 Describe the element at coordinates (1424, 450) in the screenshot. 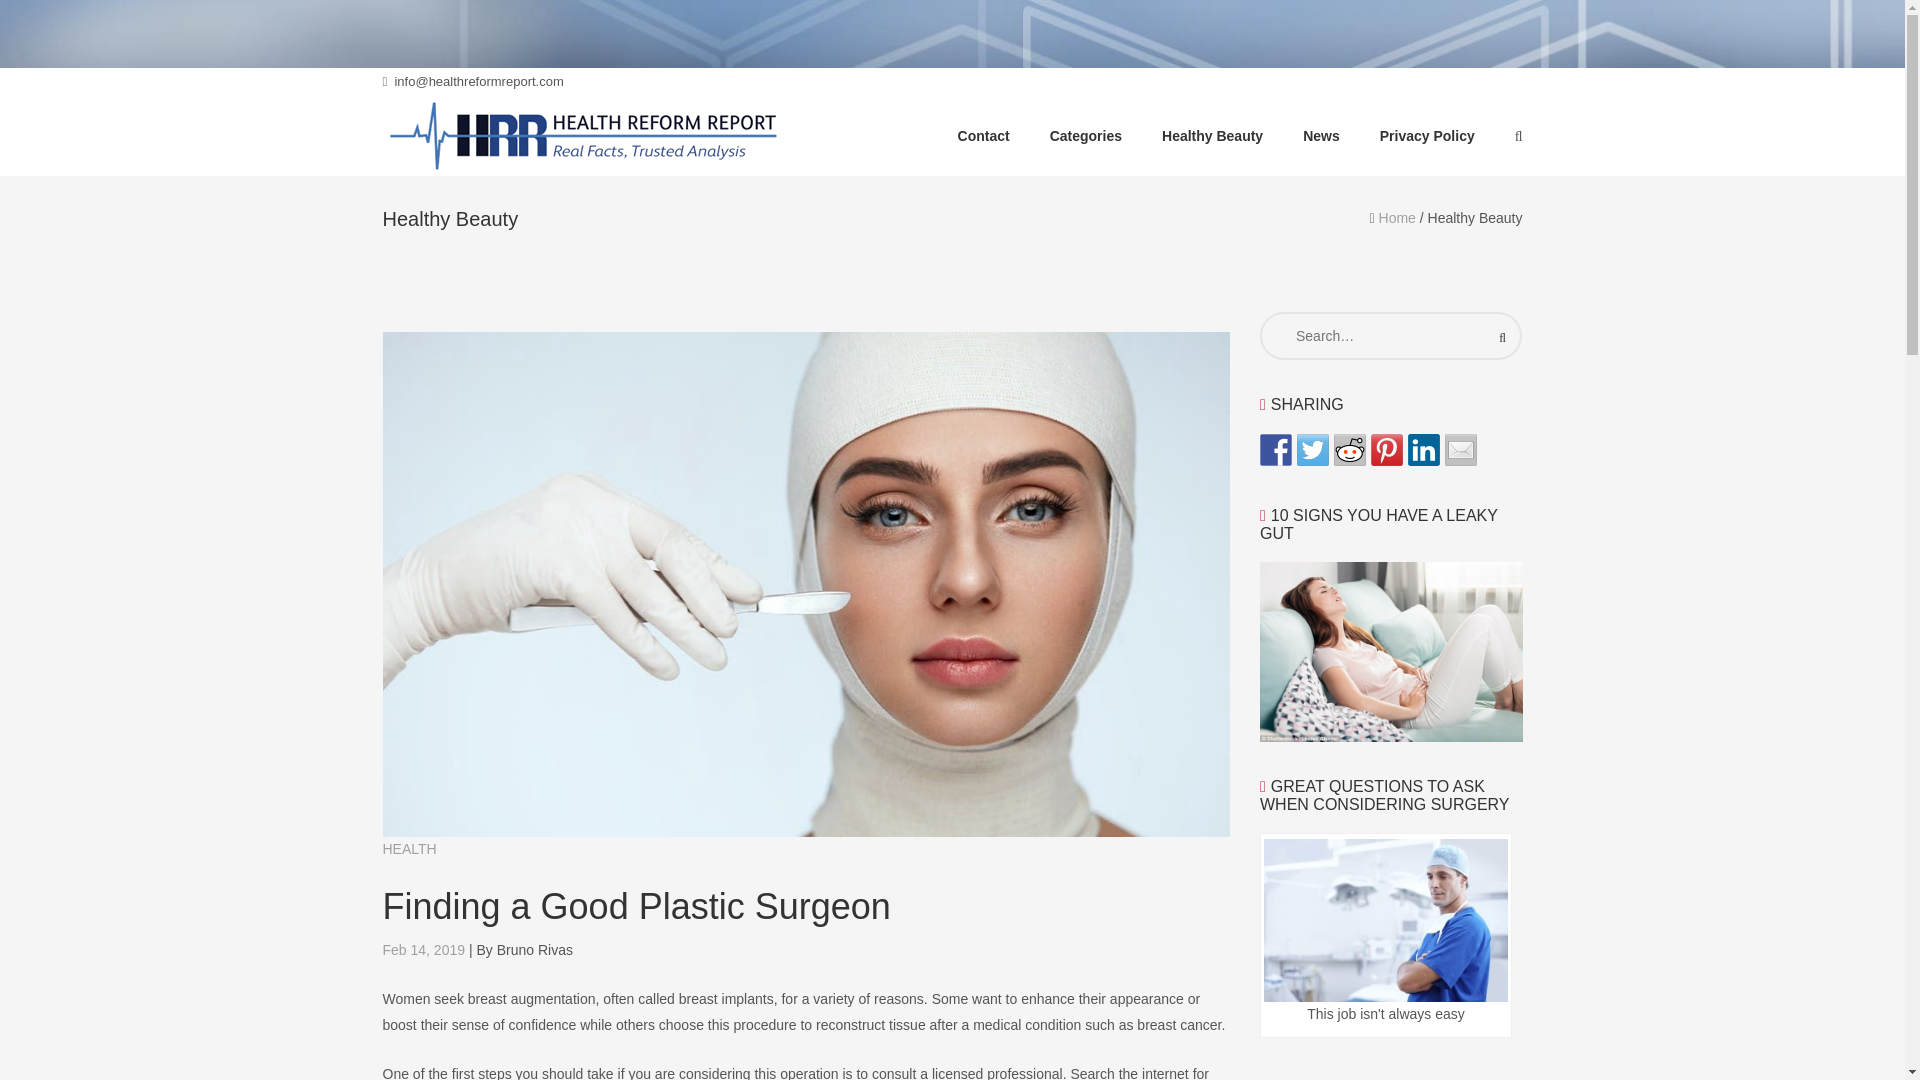

I see `Share on Linkedin` at that location.